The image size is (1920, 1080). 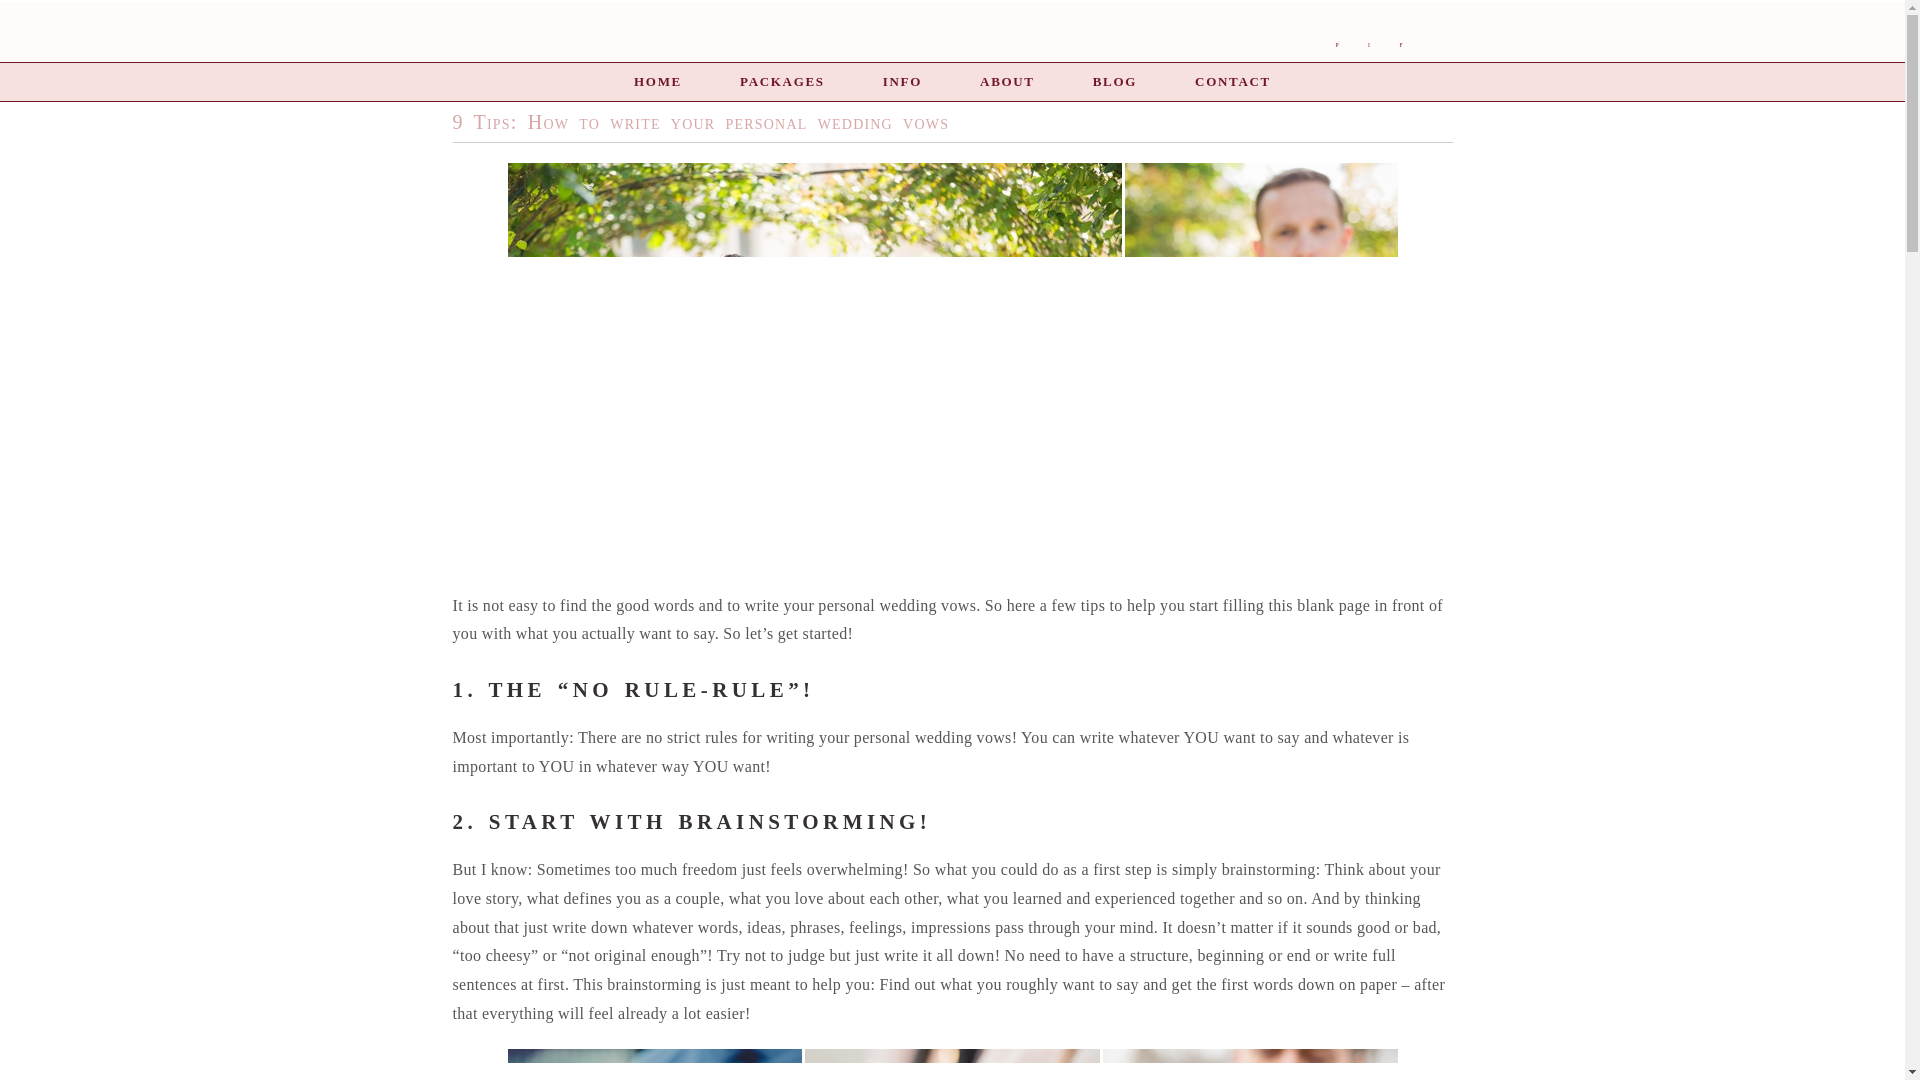 What do you see at coordinates (1006, 81) in the screenshot?
I see `ABOUT` at bounding box center [1006, 81].